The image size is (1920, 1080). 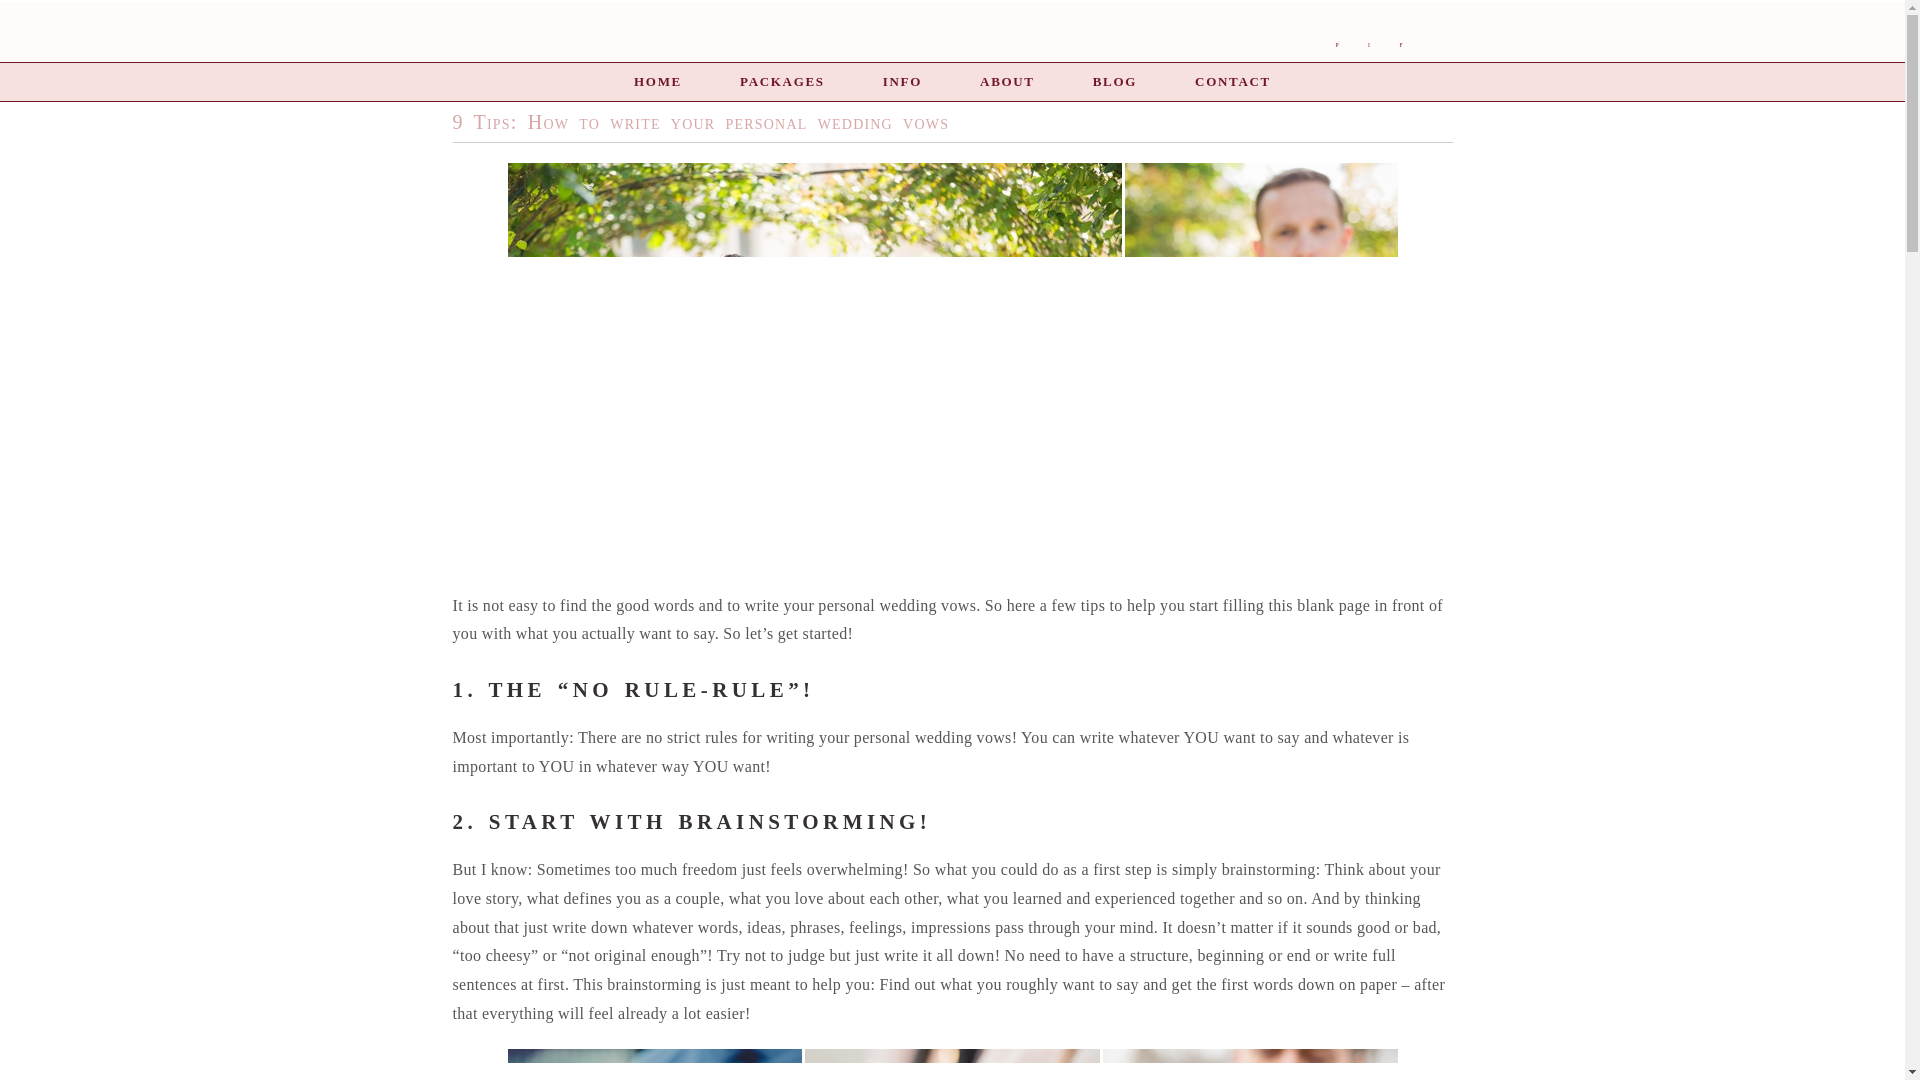 What do you see at coordinates (1006, 81) in the screenshot?
I see `ABOUT` at bounding box center [1006, 81].